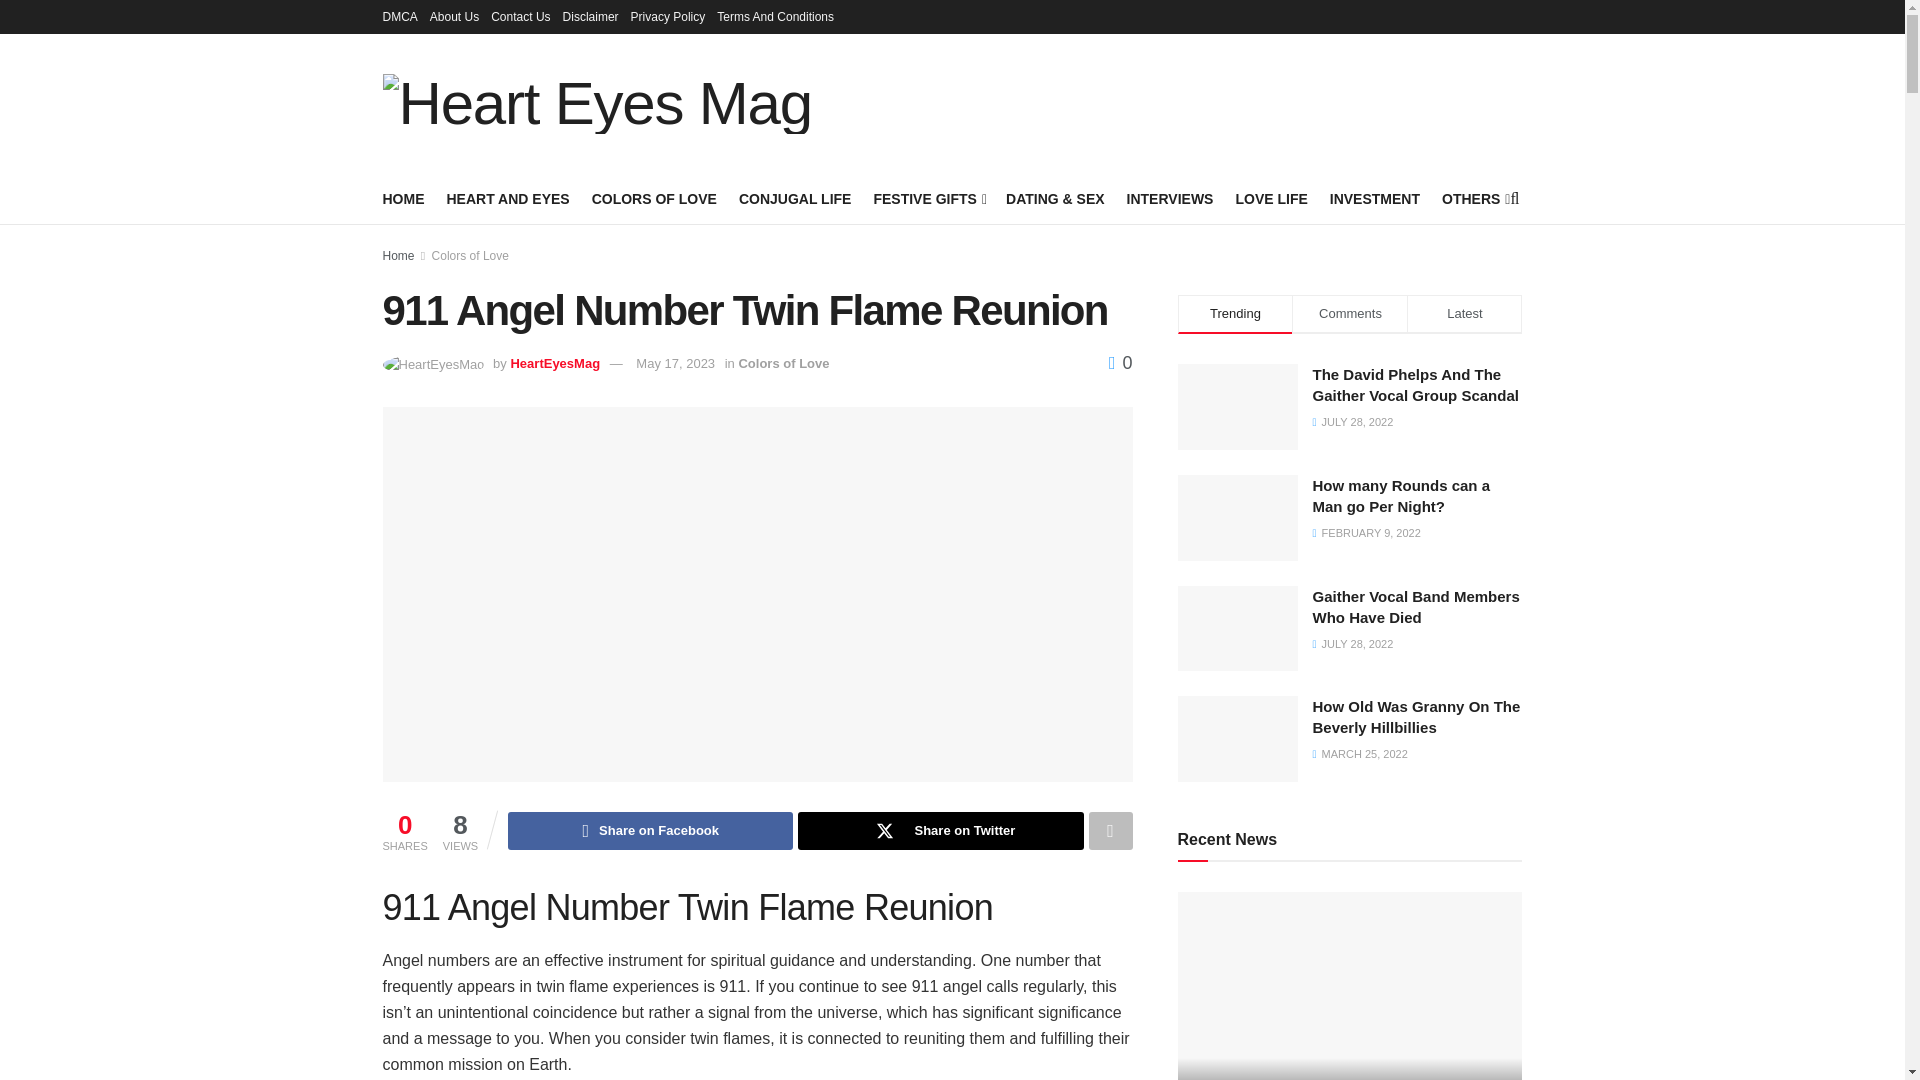  What do you see at coordinates (1270, 198) in the screenshot?
I see `LOVE LIFE` at bounding box center [1270, 198].